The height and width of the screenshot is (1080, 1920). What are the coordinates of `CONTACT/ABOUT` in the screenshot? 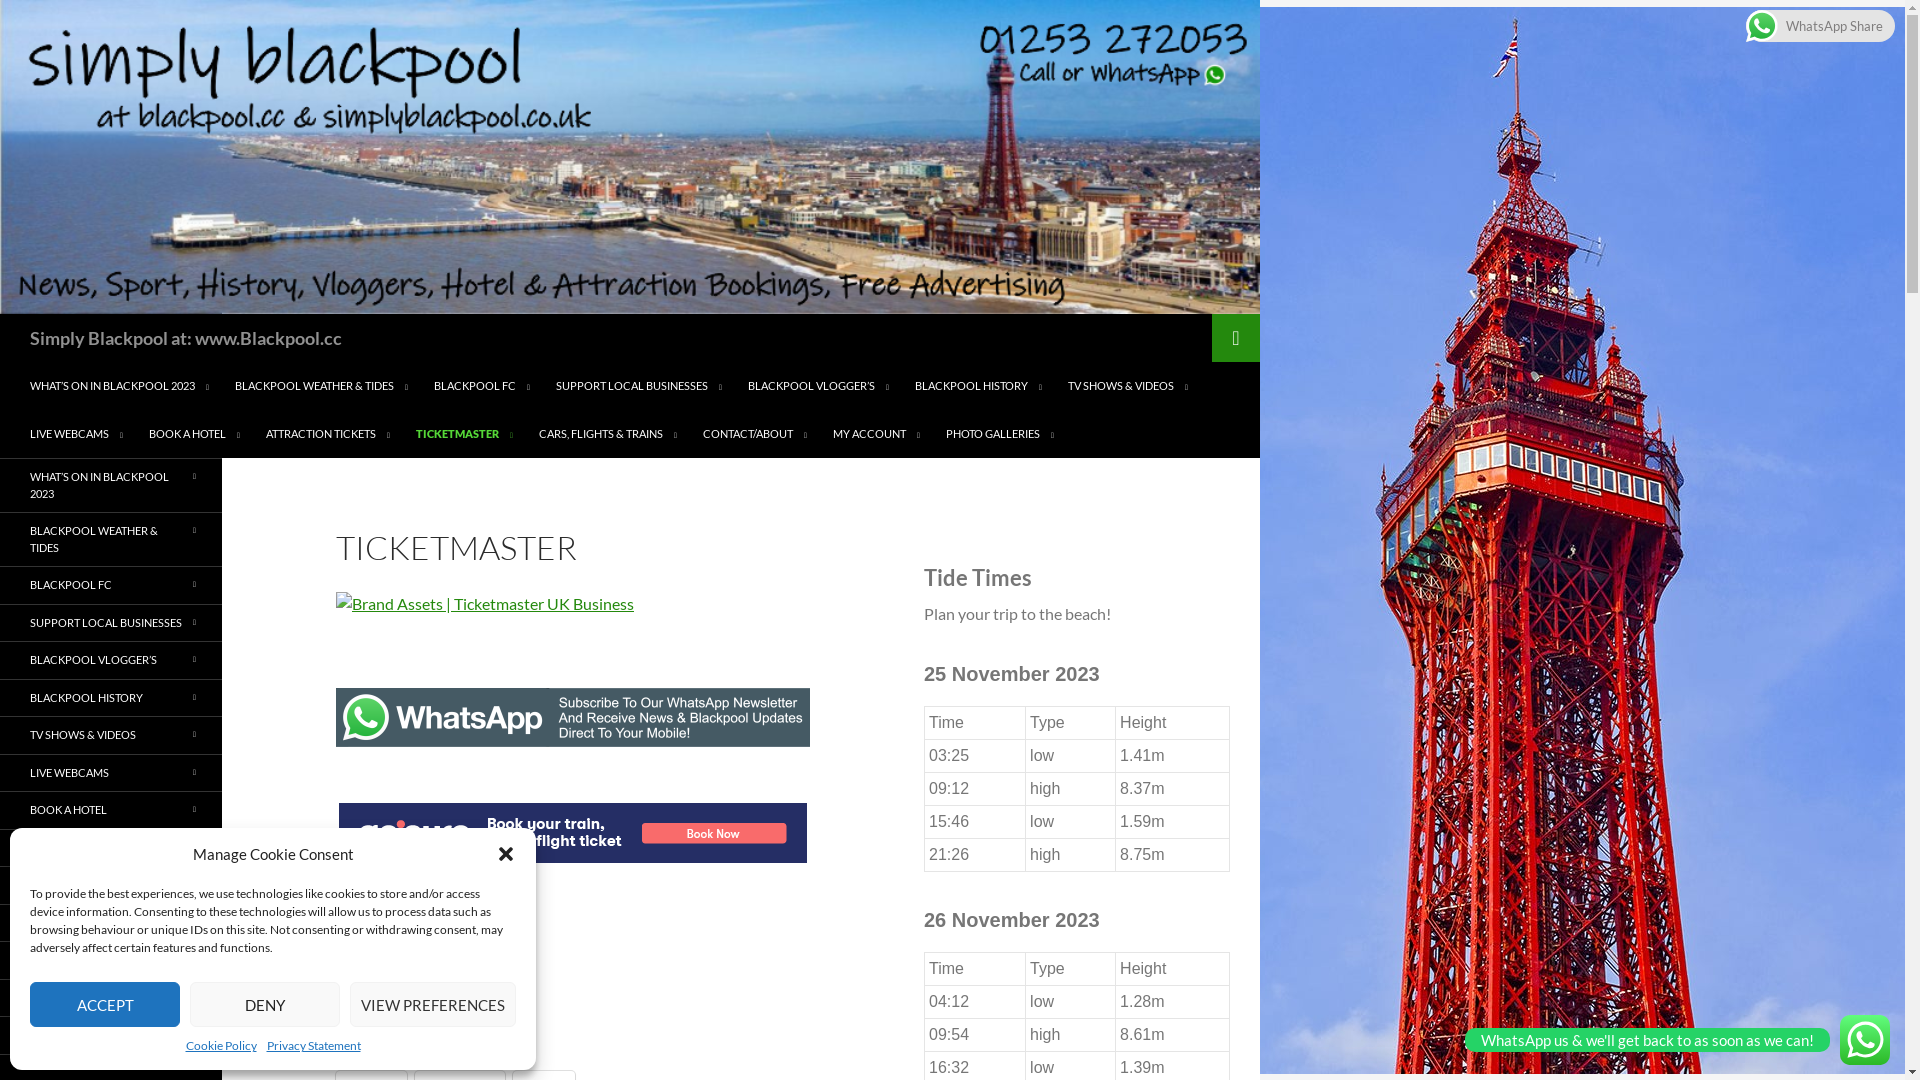 It's located at (111, 960).